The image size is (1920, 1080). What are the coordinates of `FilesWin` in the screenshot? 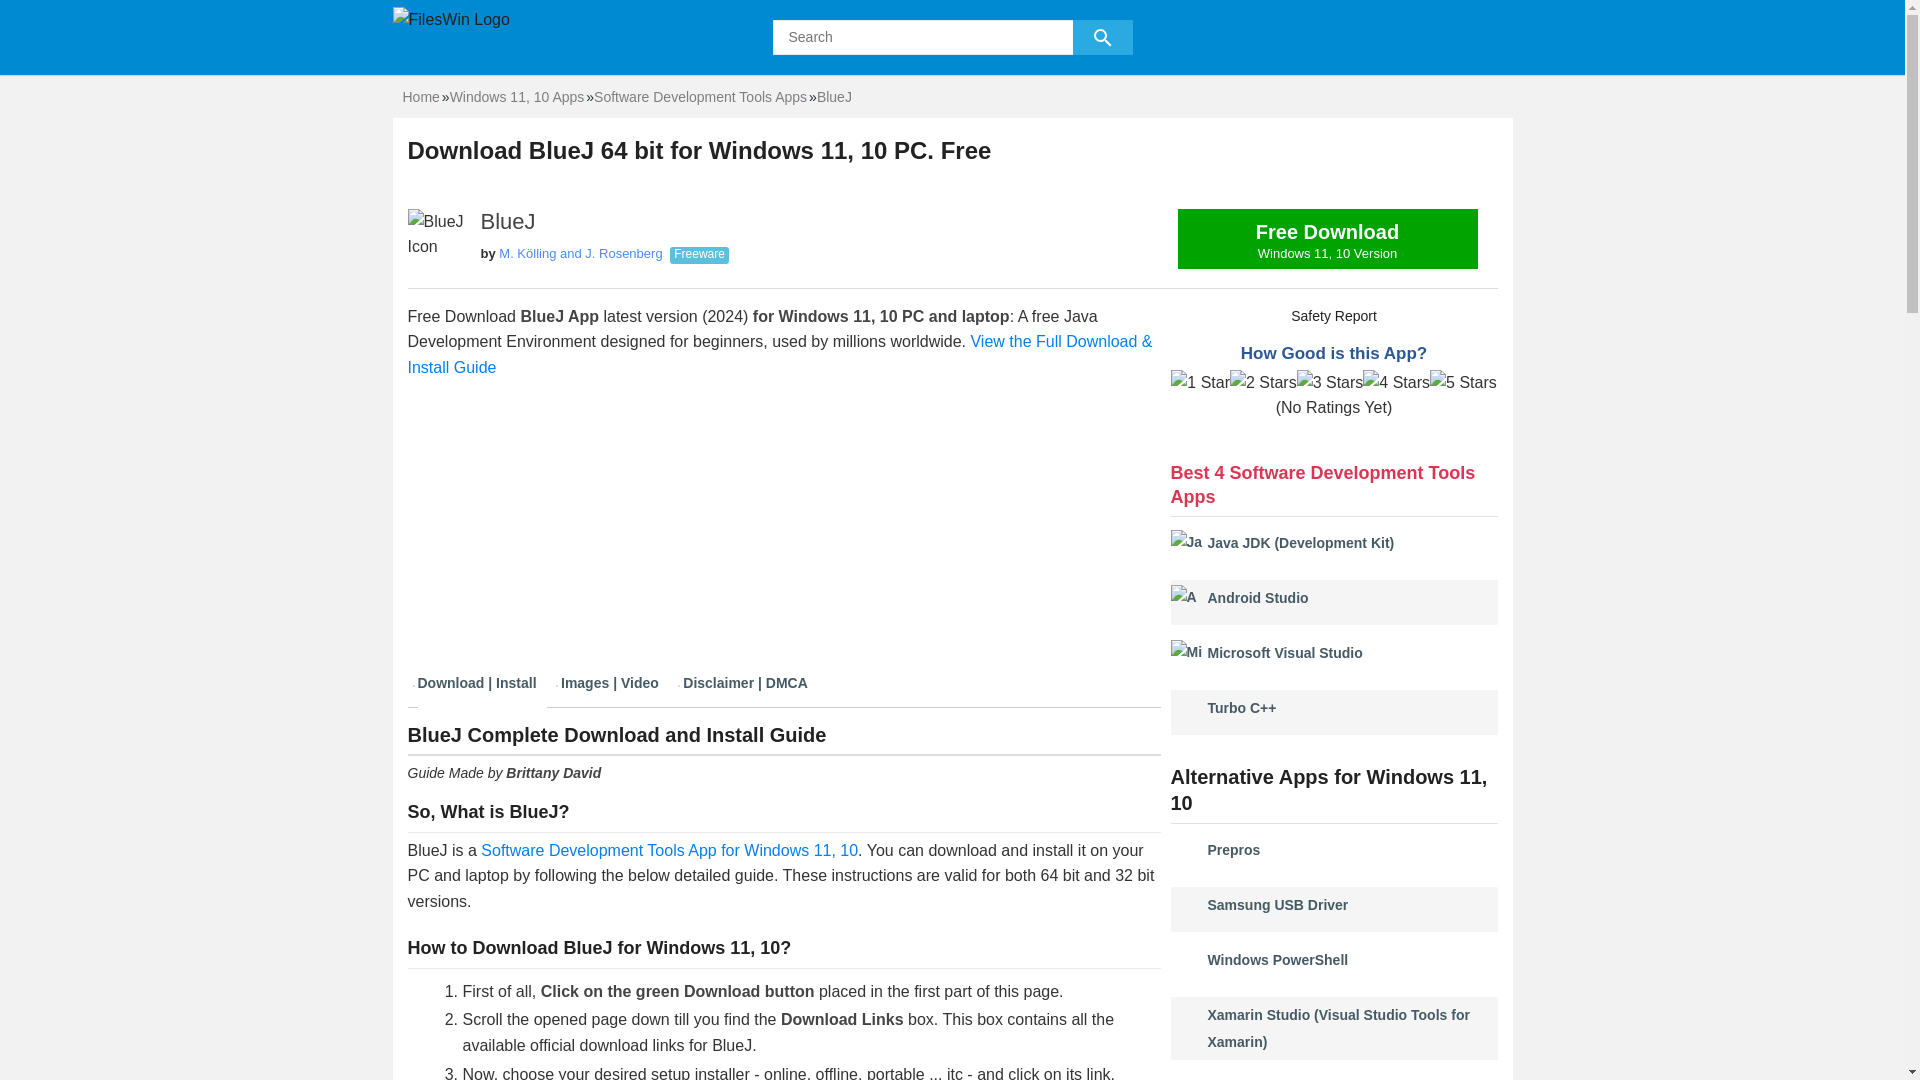 It's located at (670, 850).